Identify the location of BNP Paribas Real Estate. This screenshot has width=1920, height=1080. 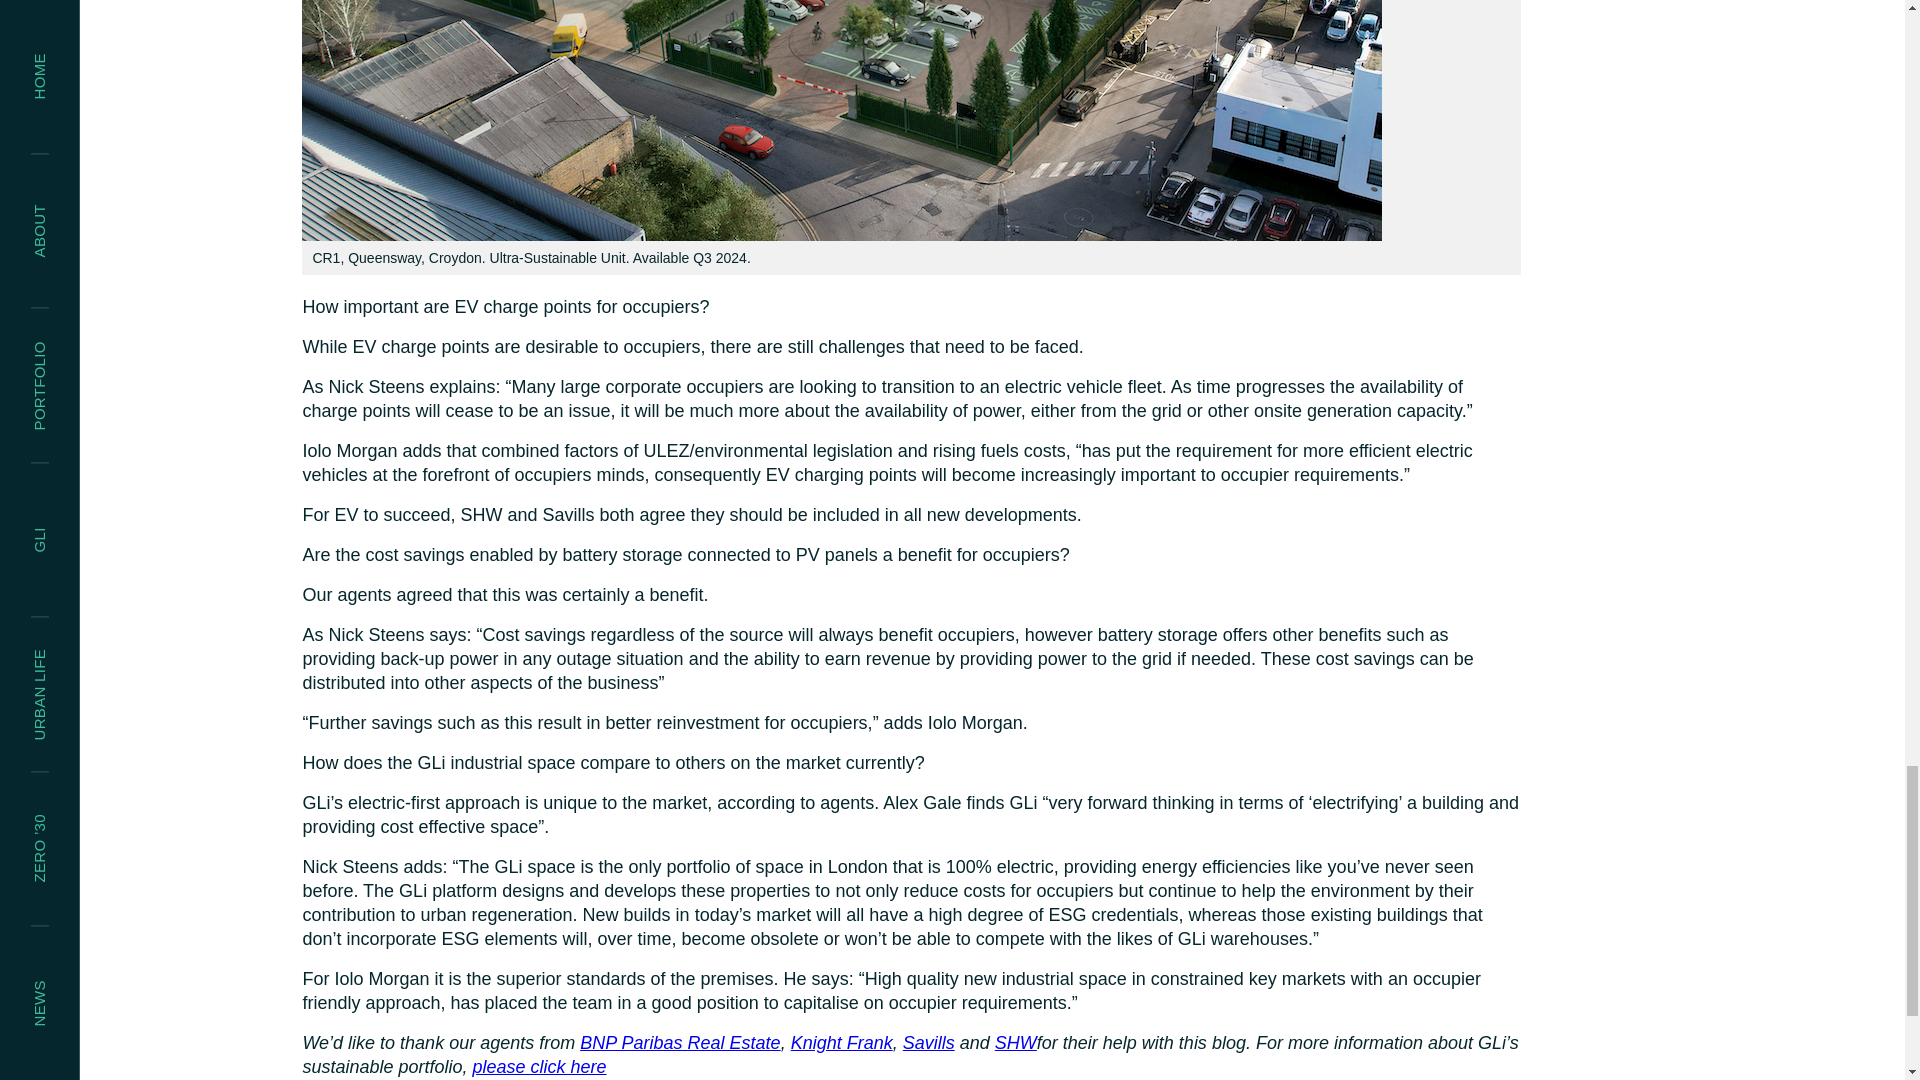
(679, 1042).